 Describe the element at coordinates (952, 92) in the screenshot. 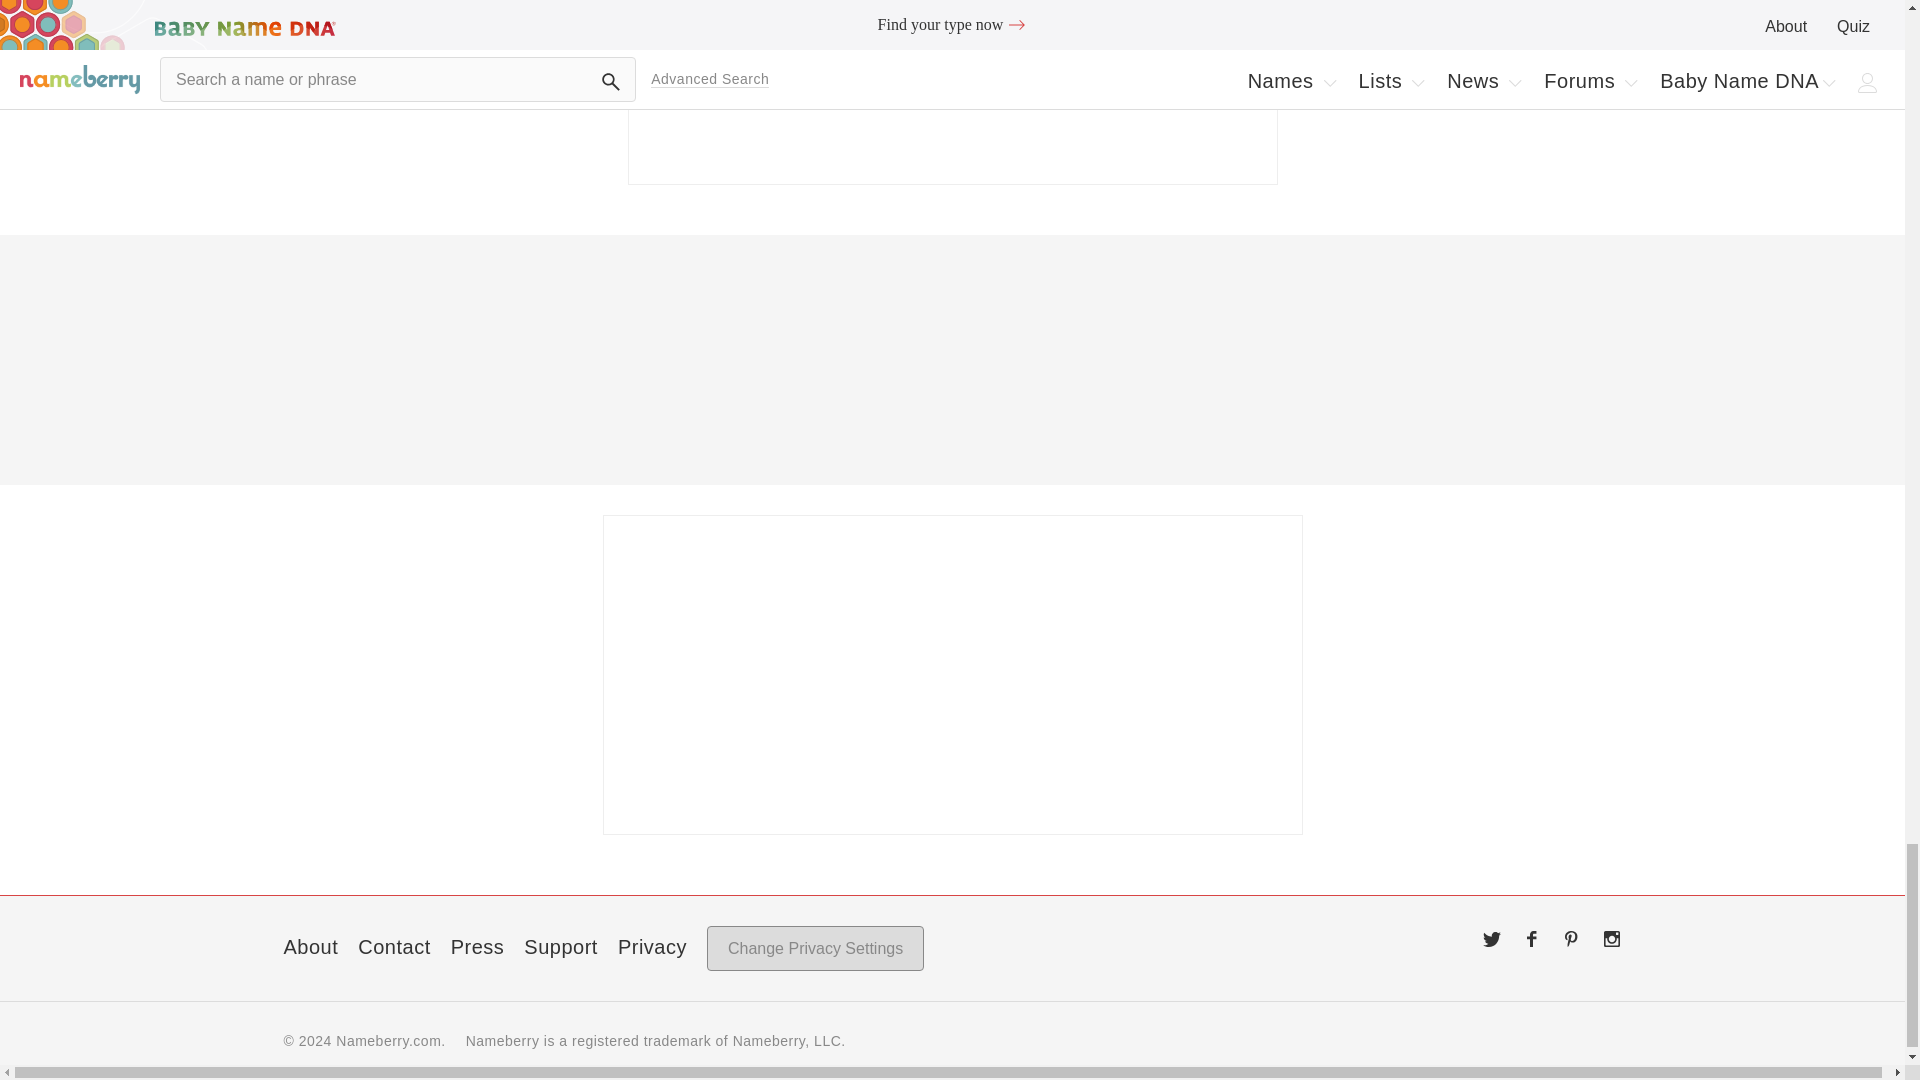

I see `Sign up for the Nameberry Newsletter` at that location.